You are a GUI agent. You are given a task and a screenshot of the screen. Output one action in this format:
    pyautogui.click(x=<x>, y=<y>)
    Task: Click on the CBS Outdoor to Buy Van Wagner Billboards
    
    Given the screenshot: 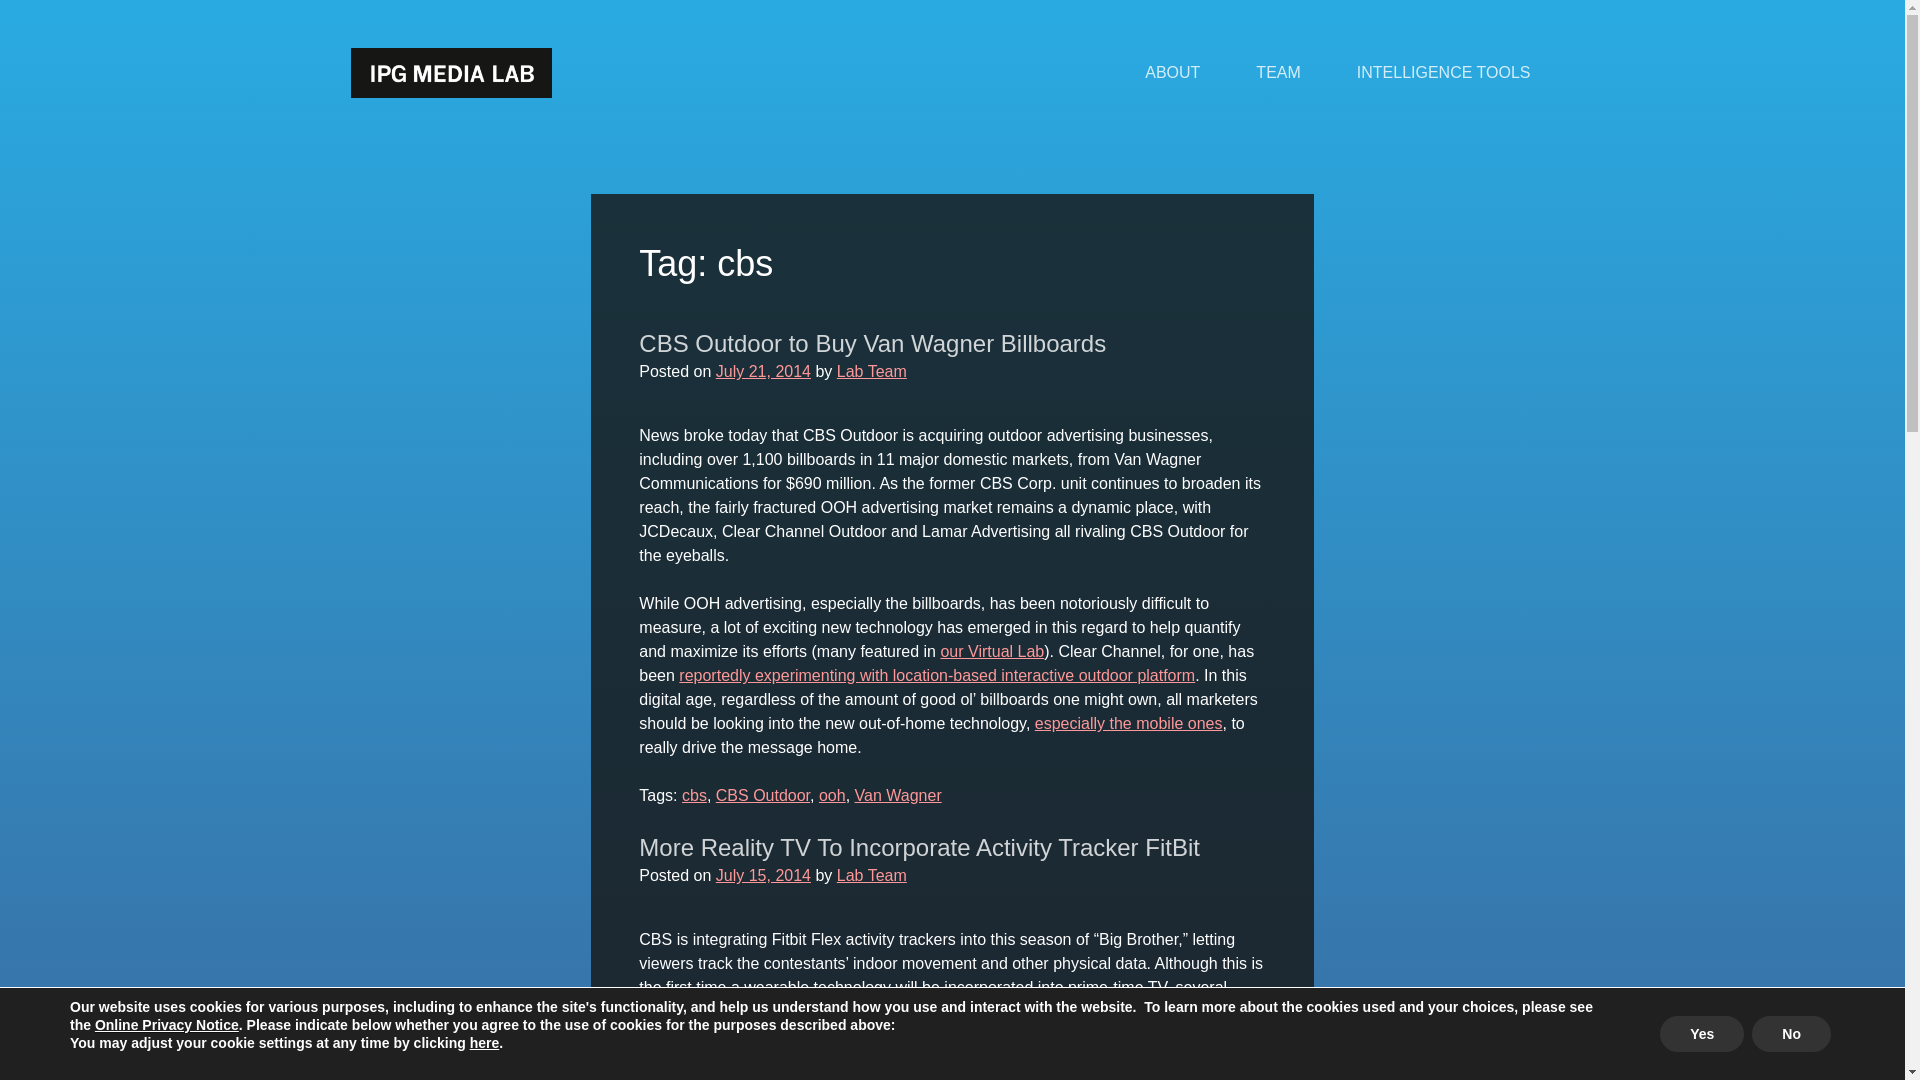 What is the action you would take?
    pyautogui.click(x=872, y=344)
    